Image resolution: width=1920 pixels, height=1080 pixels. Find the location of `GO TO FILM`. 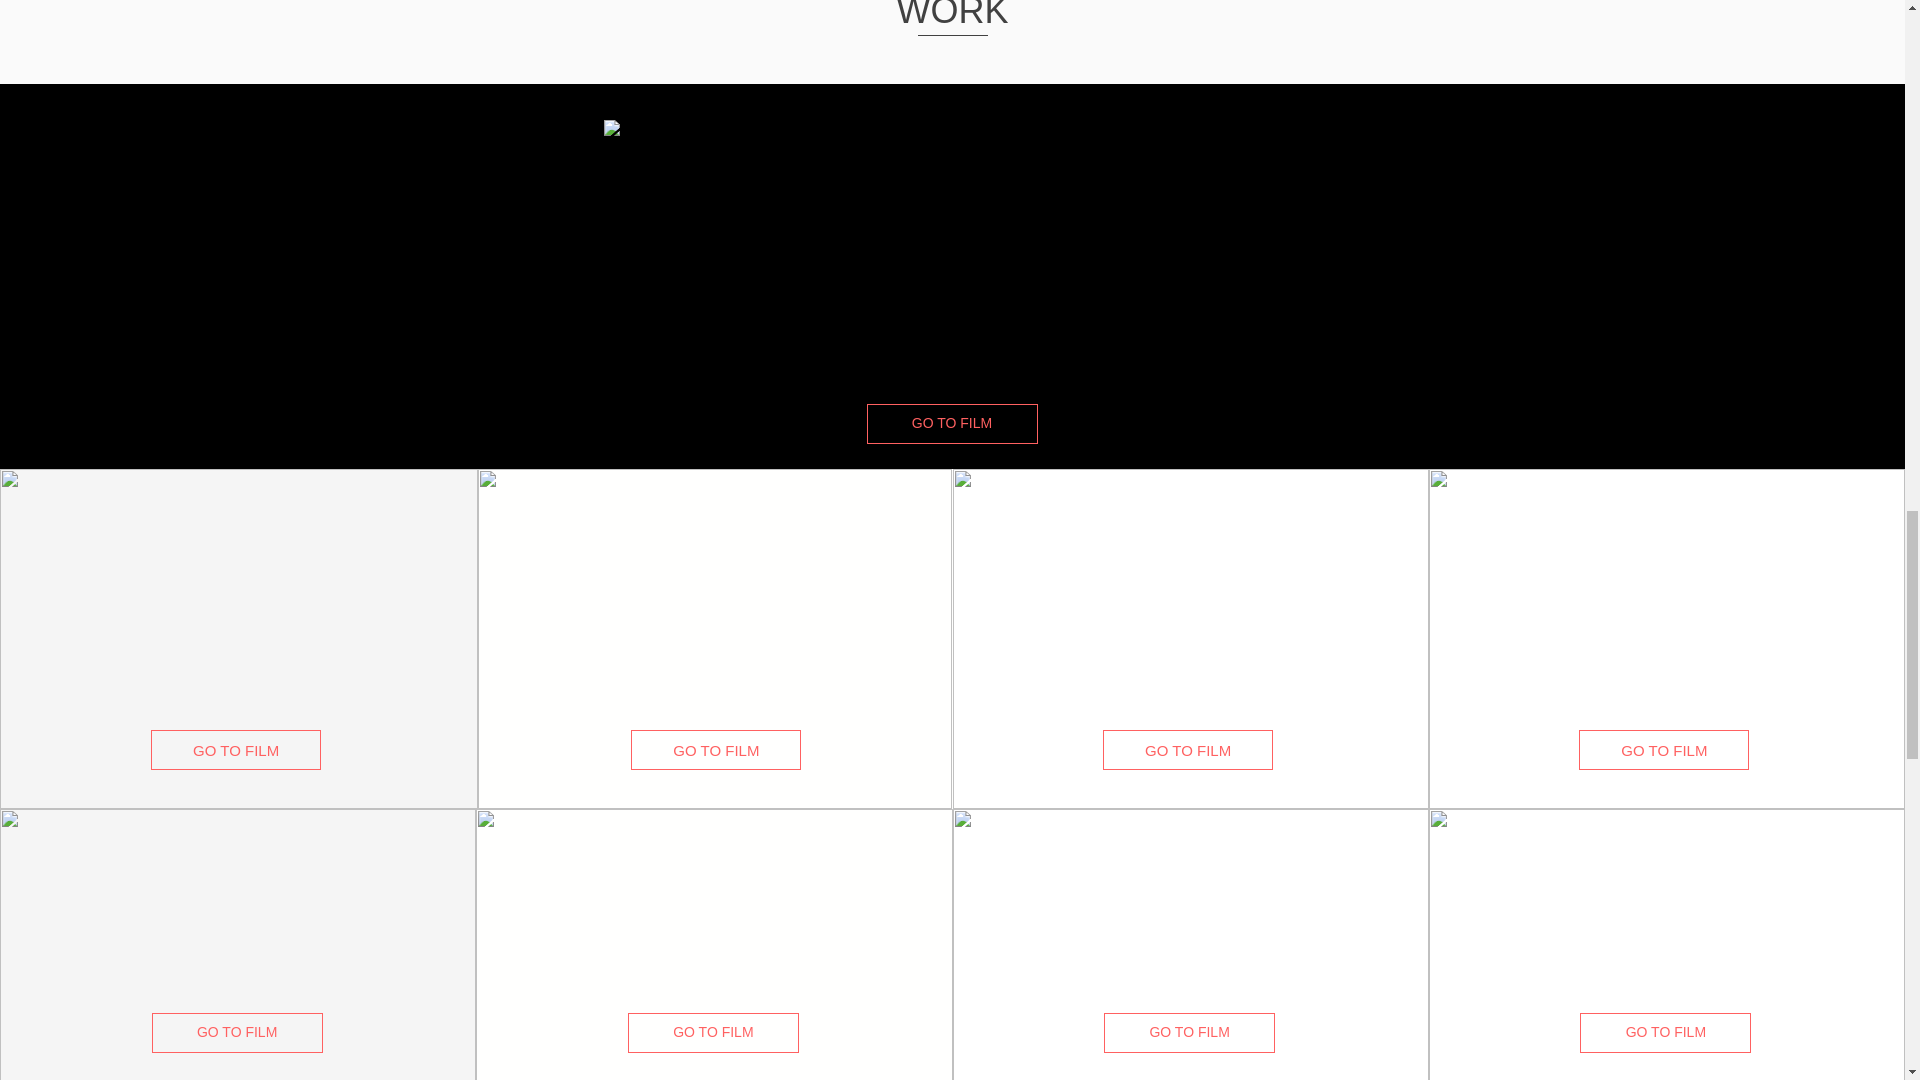

GO TO FILM is located at coordinates (950, 423).